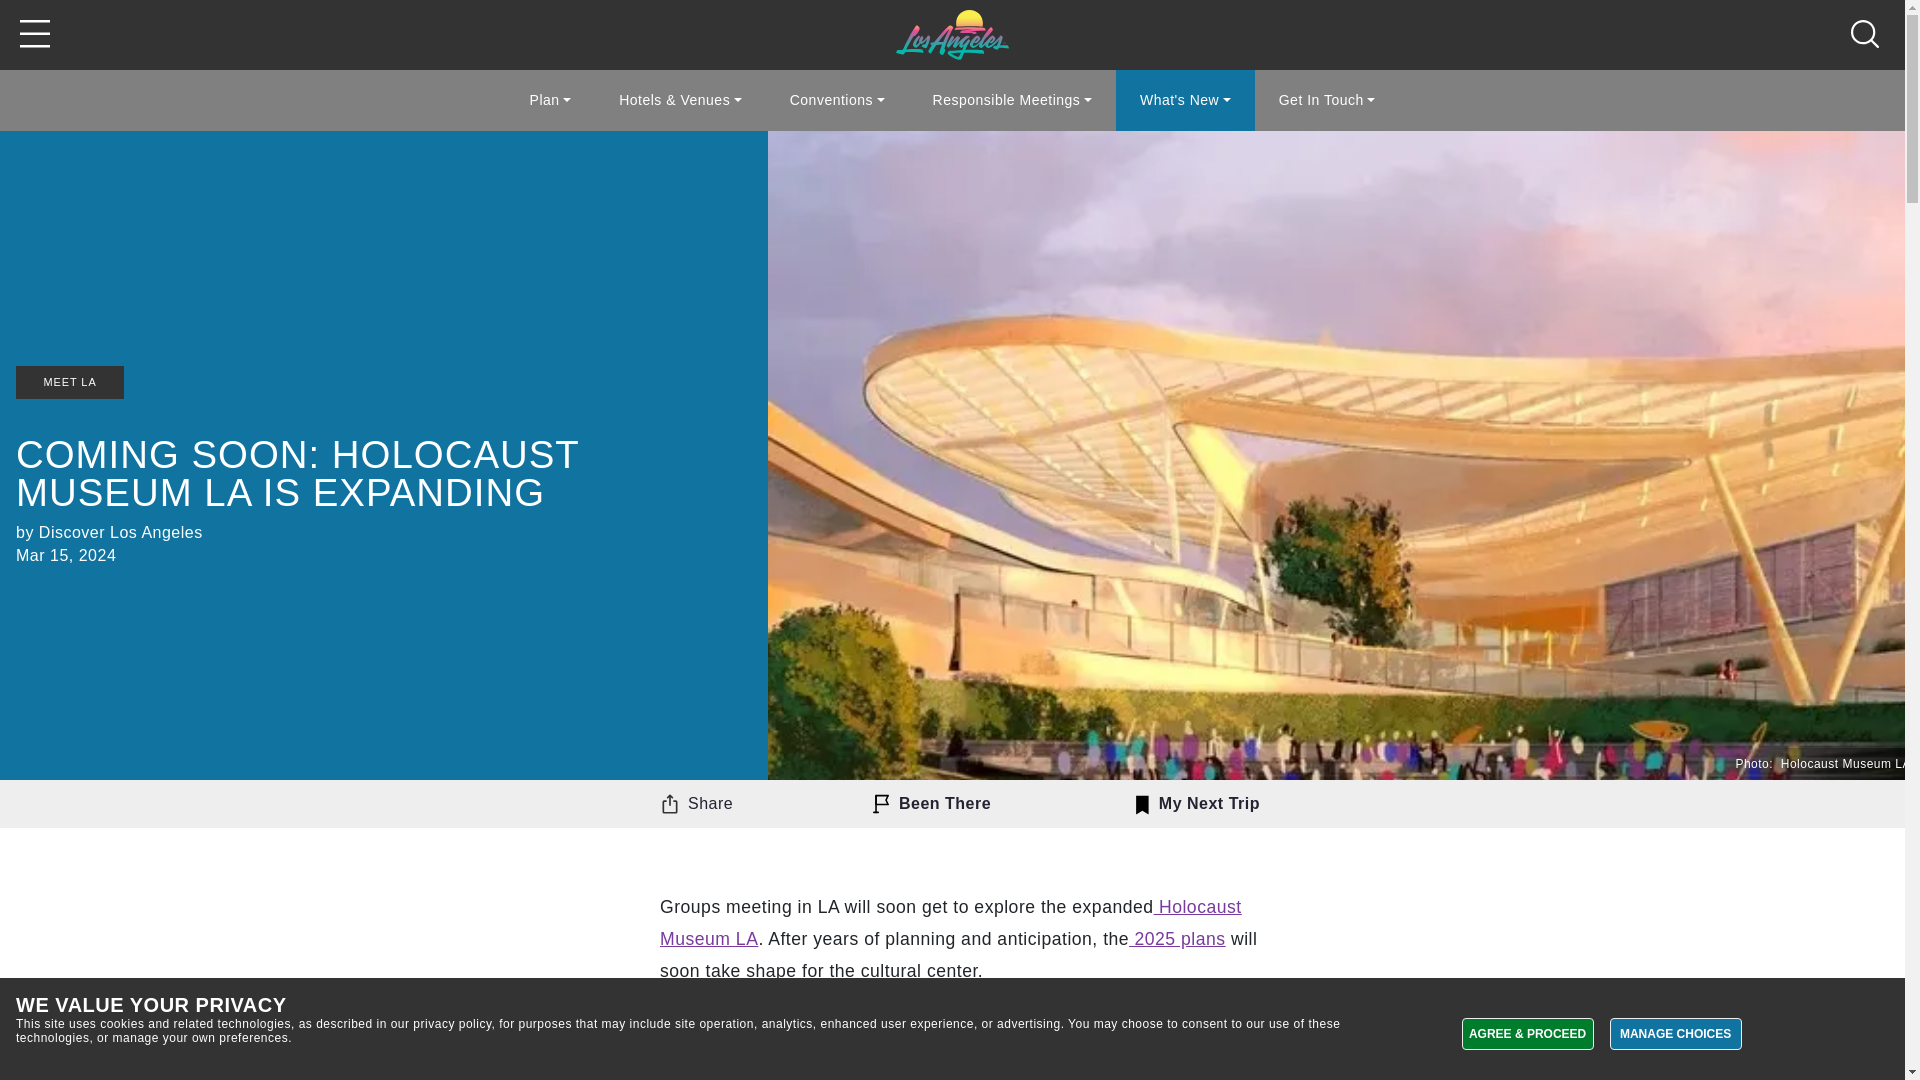 This screenshot has width=1920, height=1080. What do you see at coordinates (122, 532) in the screenshot?
I see `View more content by Discover Los Angeles` at bounding box center [122, 532].